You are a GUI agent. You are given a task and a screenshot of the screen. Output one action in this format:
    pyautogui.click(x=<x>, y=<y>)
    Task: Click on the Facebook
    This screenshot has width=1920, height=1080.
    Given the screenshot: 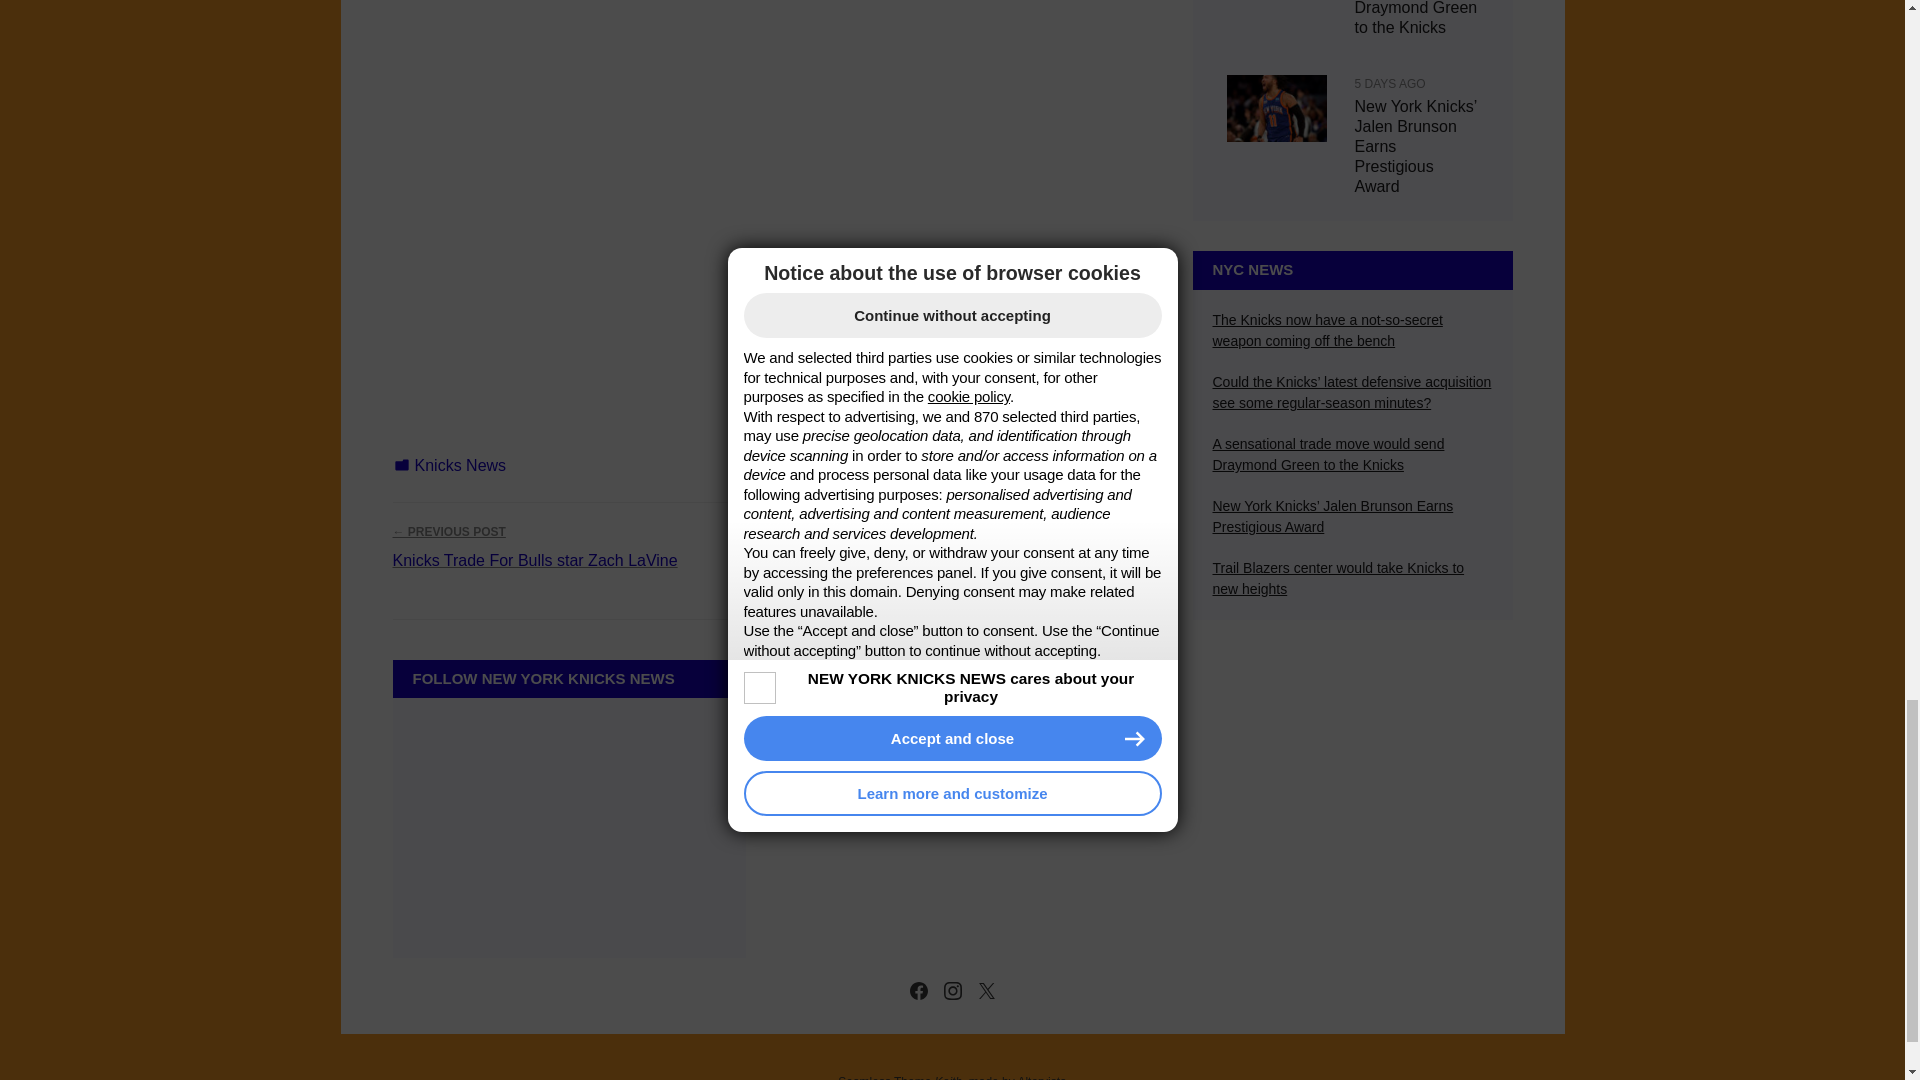 What is the action you would take?
    pyautogui.click(x=918, y=991)
    